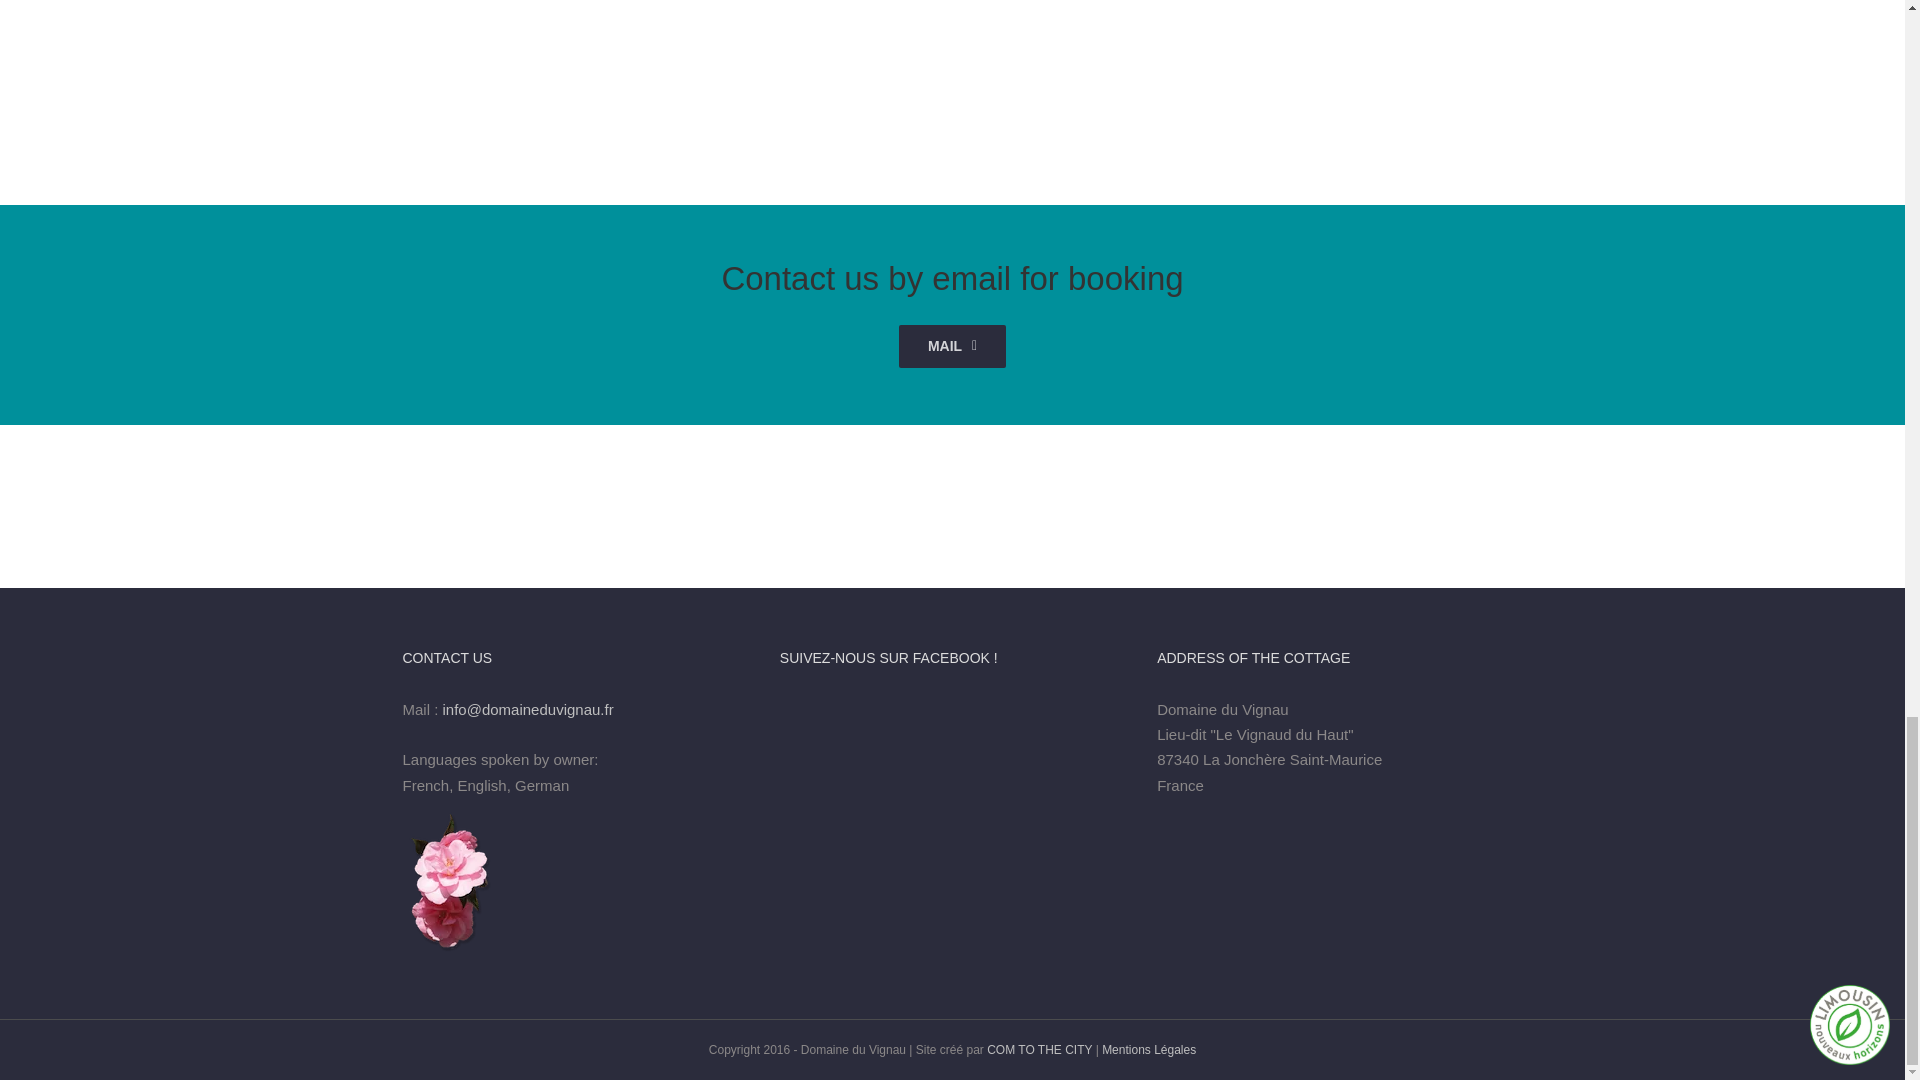  What do you see at coordinates (952, 346) in the screenshot?
I see `MAIL` at bounding box center [952, 346].